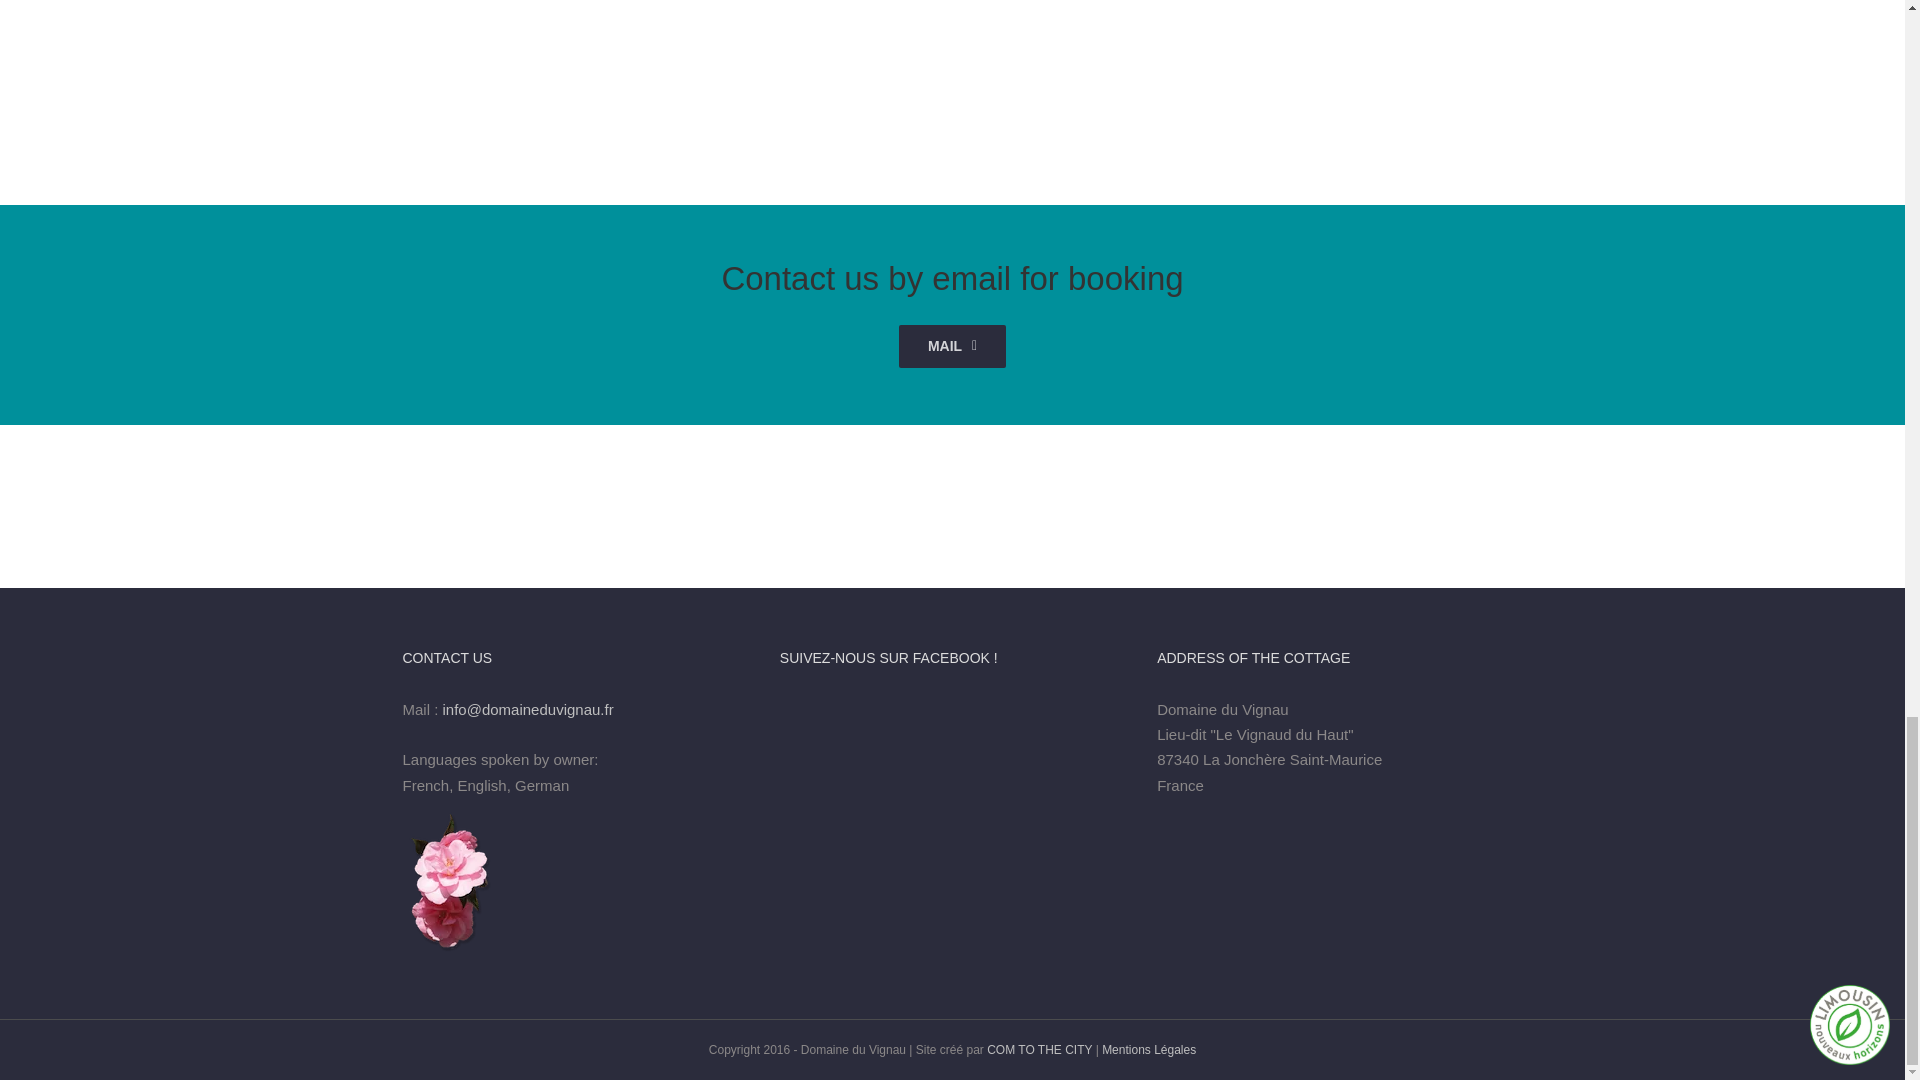  What do you see at coordinates (952, 346) in the screenshot?
I see `MAIL` at bounding box center [952, 346].